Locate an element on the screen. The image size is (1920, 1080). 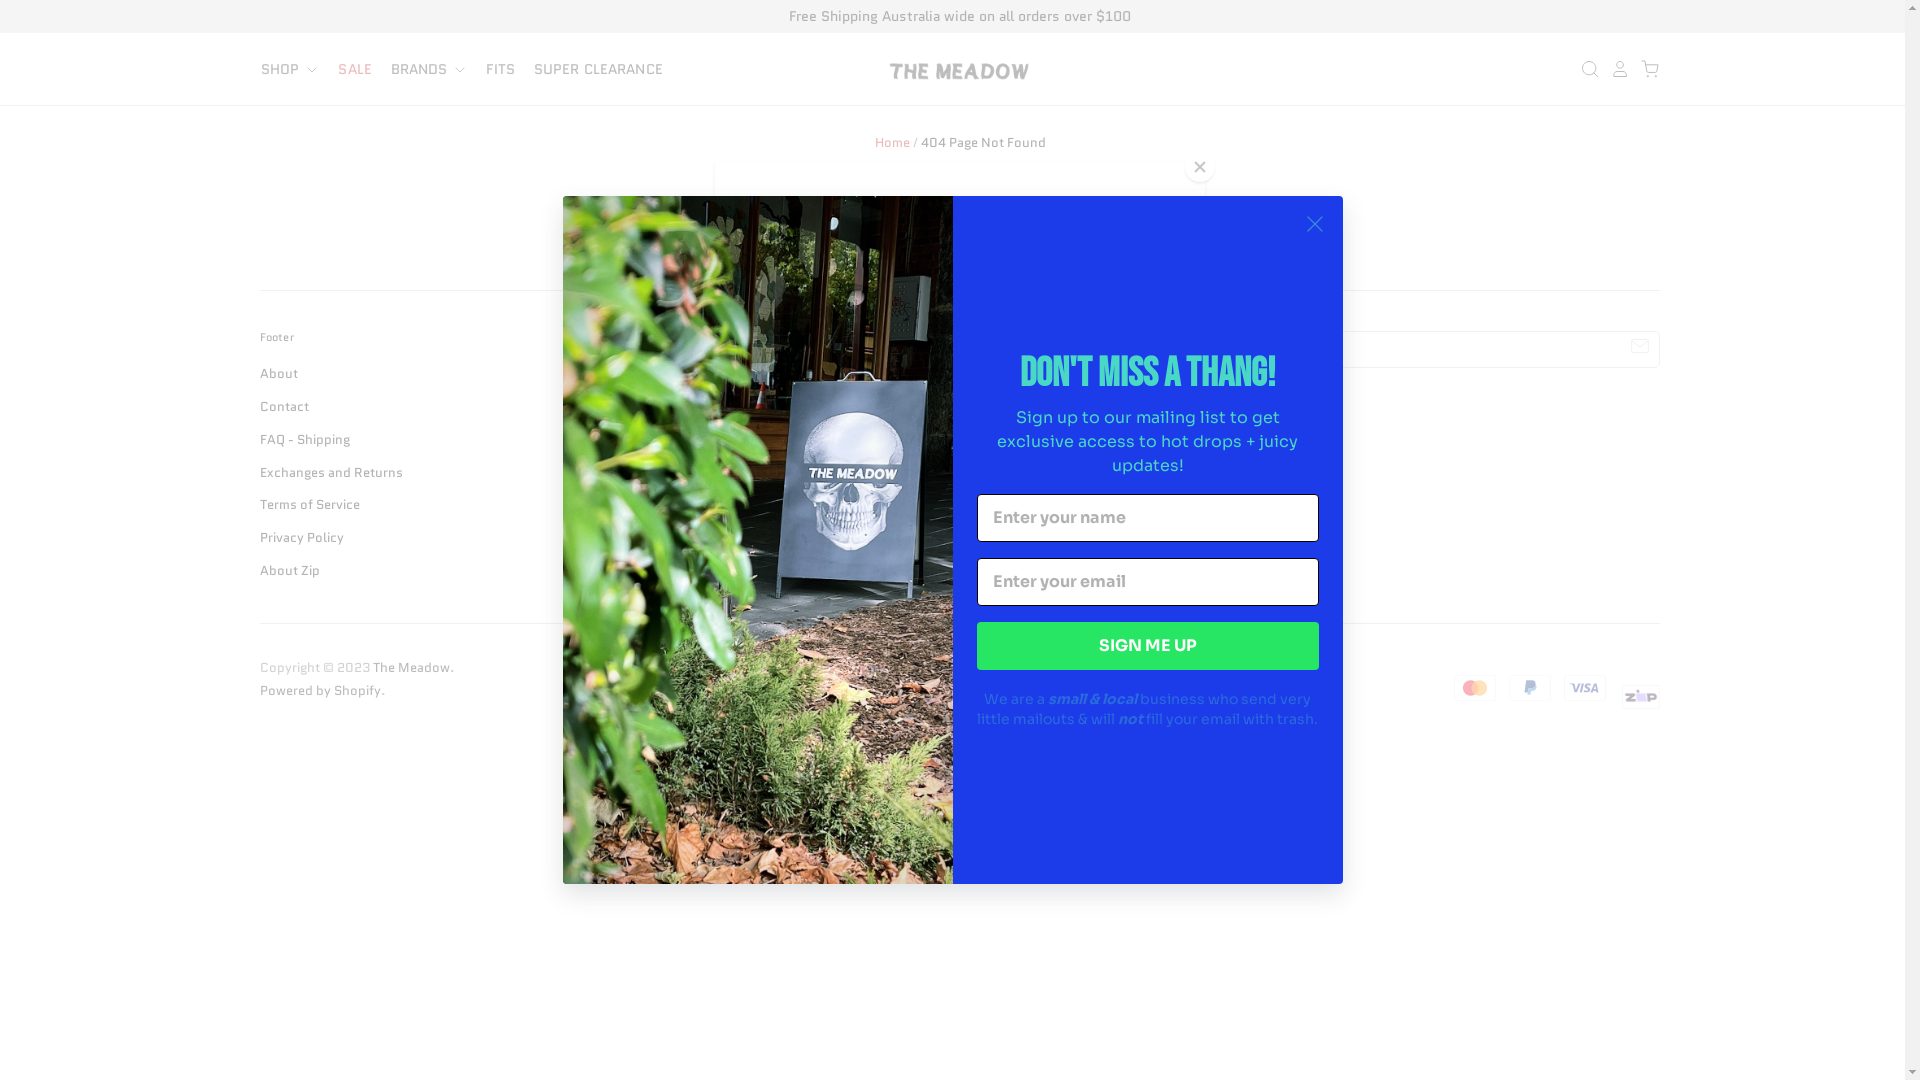
Terms of Service is located at coordinates (310, 504).